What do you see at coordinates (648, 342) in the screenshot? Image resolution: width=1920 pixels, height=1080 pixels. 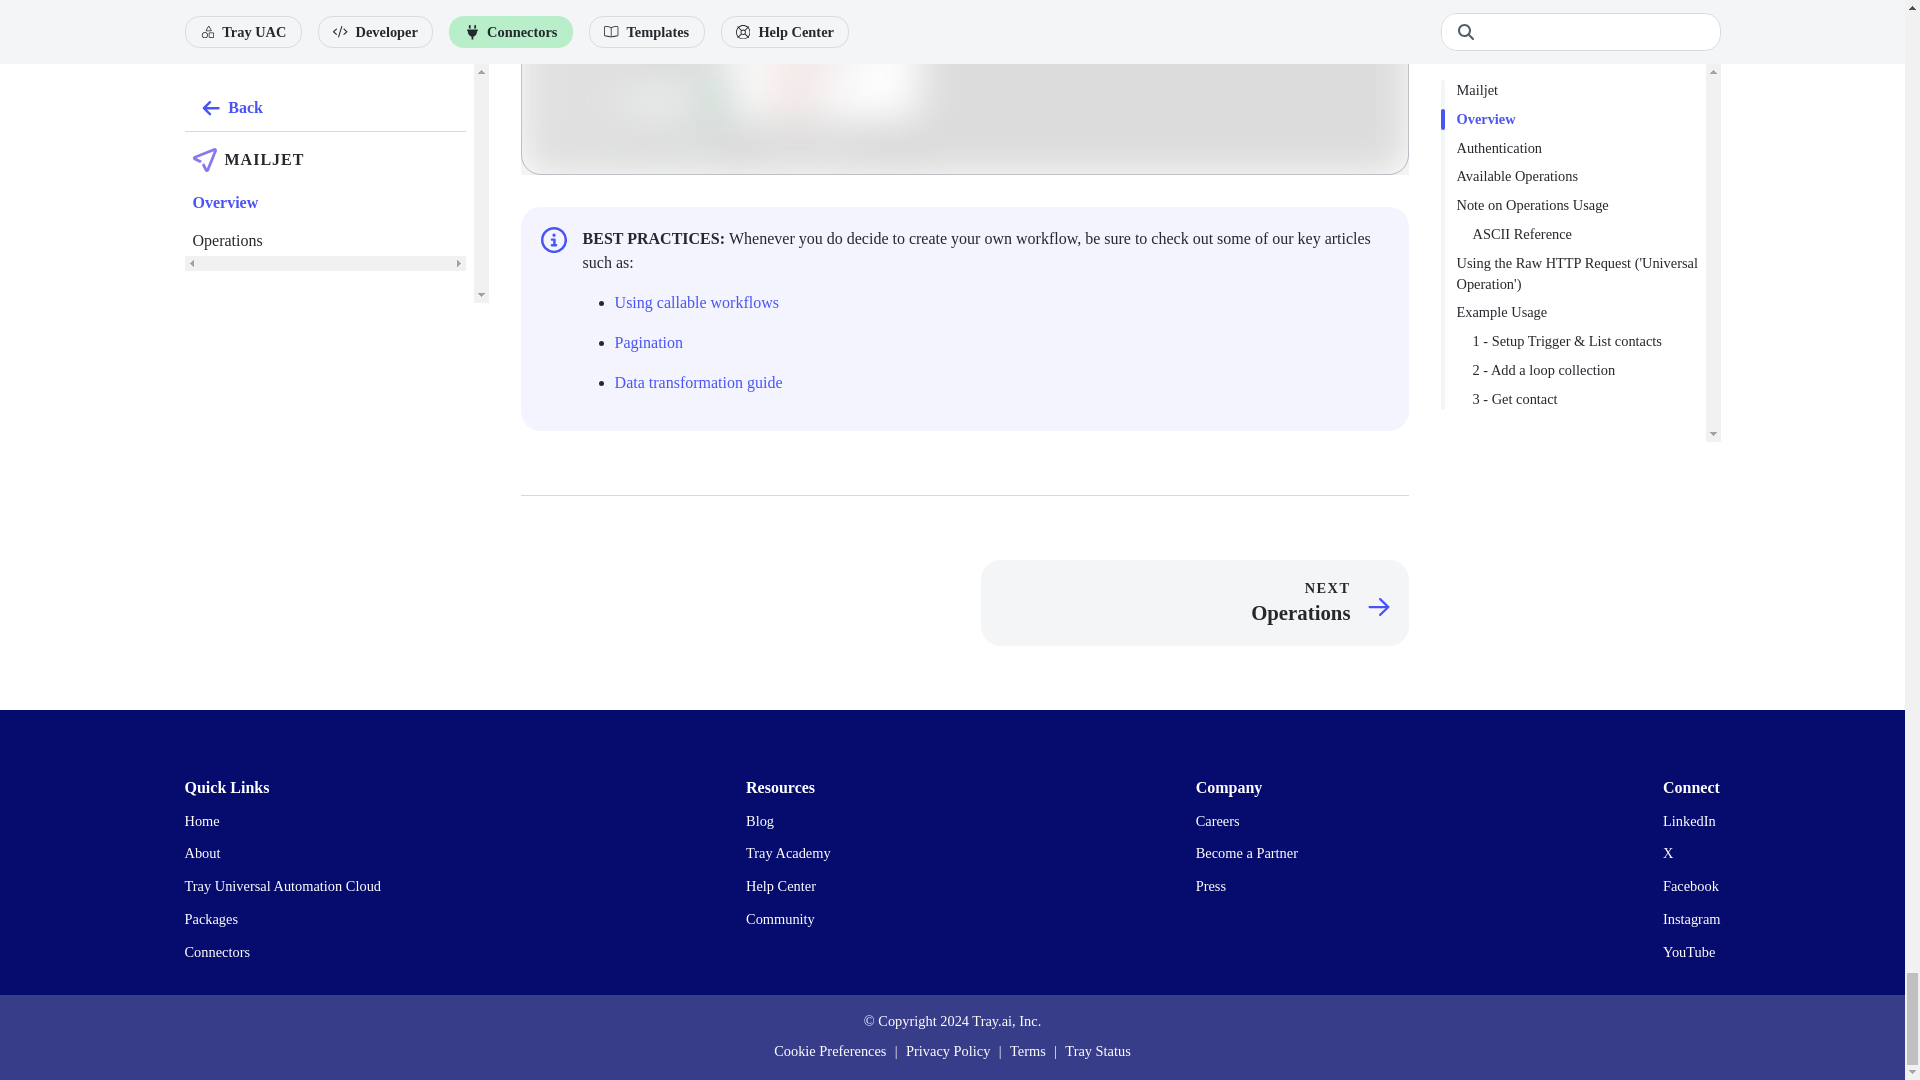 I see `Pagination` at bounding box center [648, 342].